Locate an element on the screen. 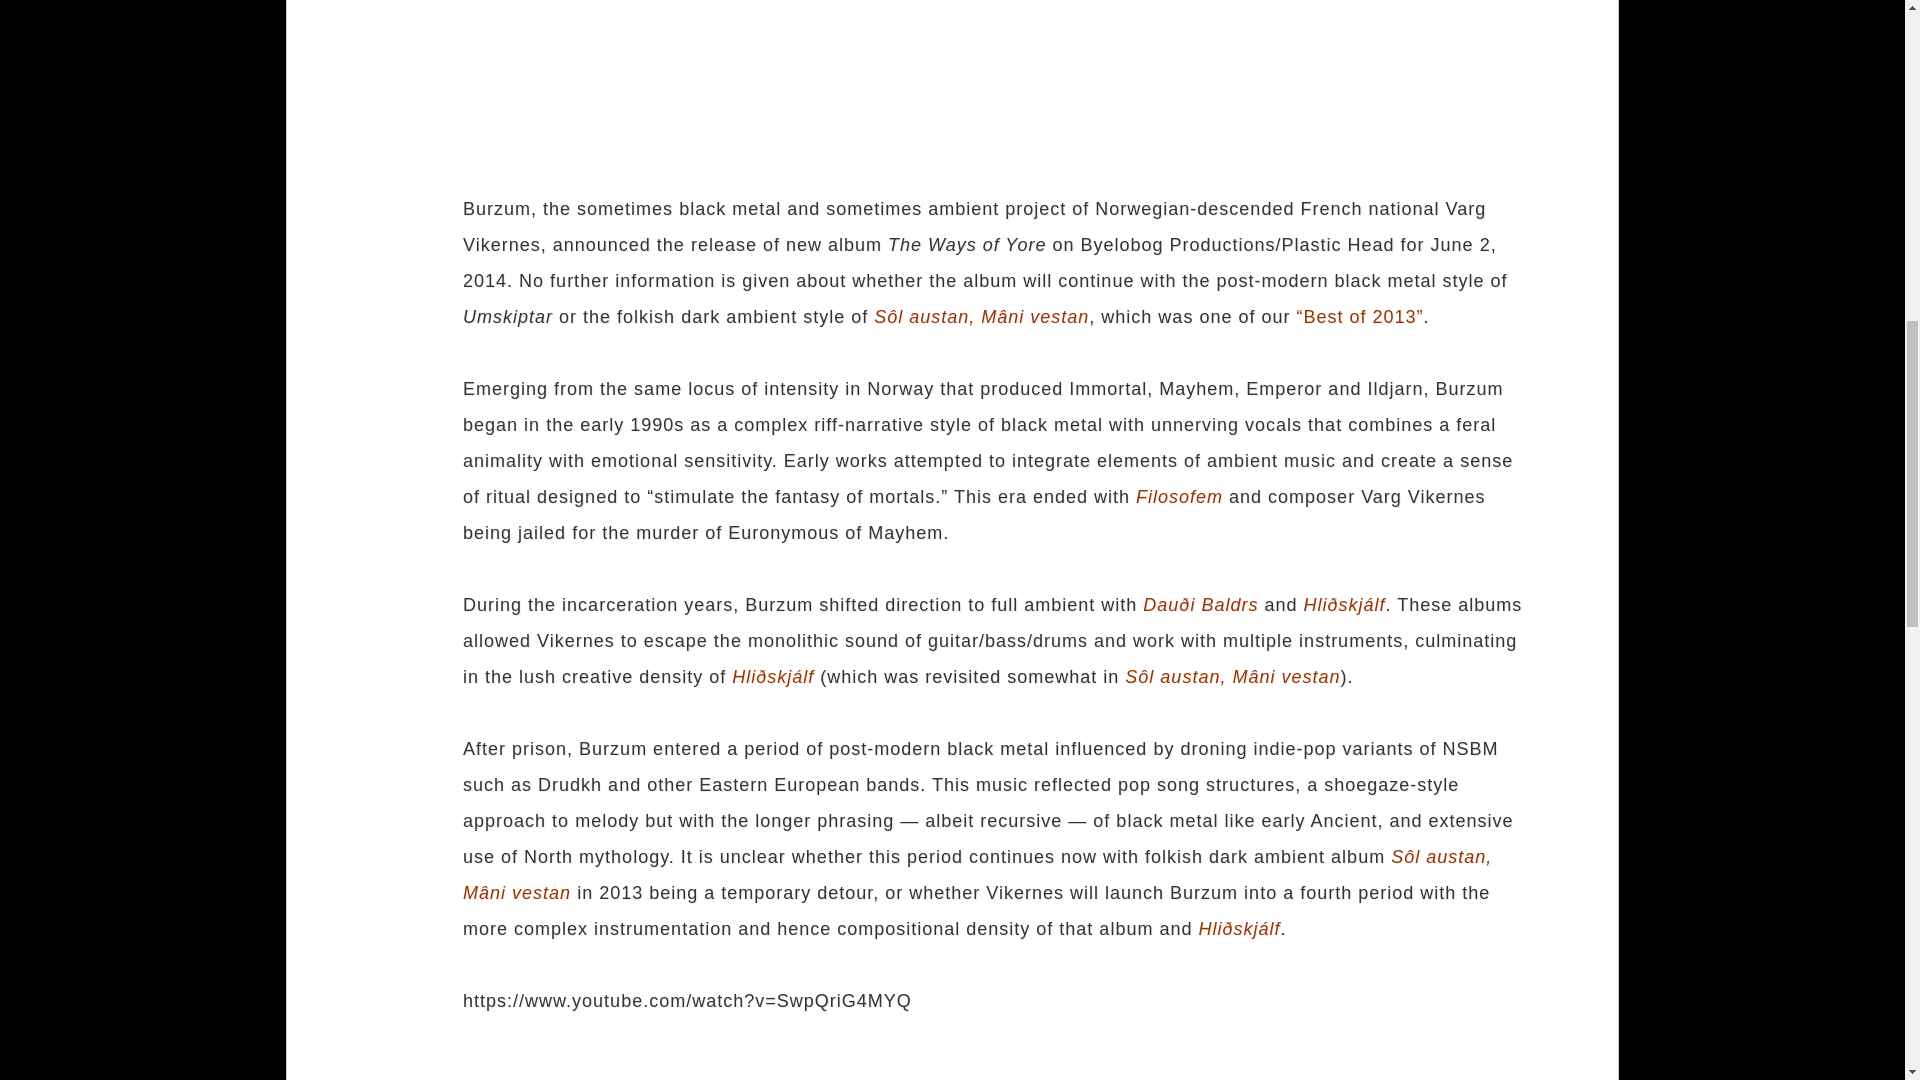 The height and width of the screenshot is (1080, 1920). Filosofem is located at coordinates (1180, 496).